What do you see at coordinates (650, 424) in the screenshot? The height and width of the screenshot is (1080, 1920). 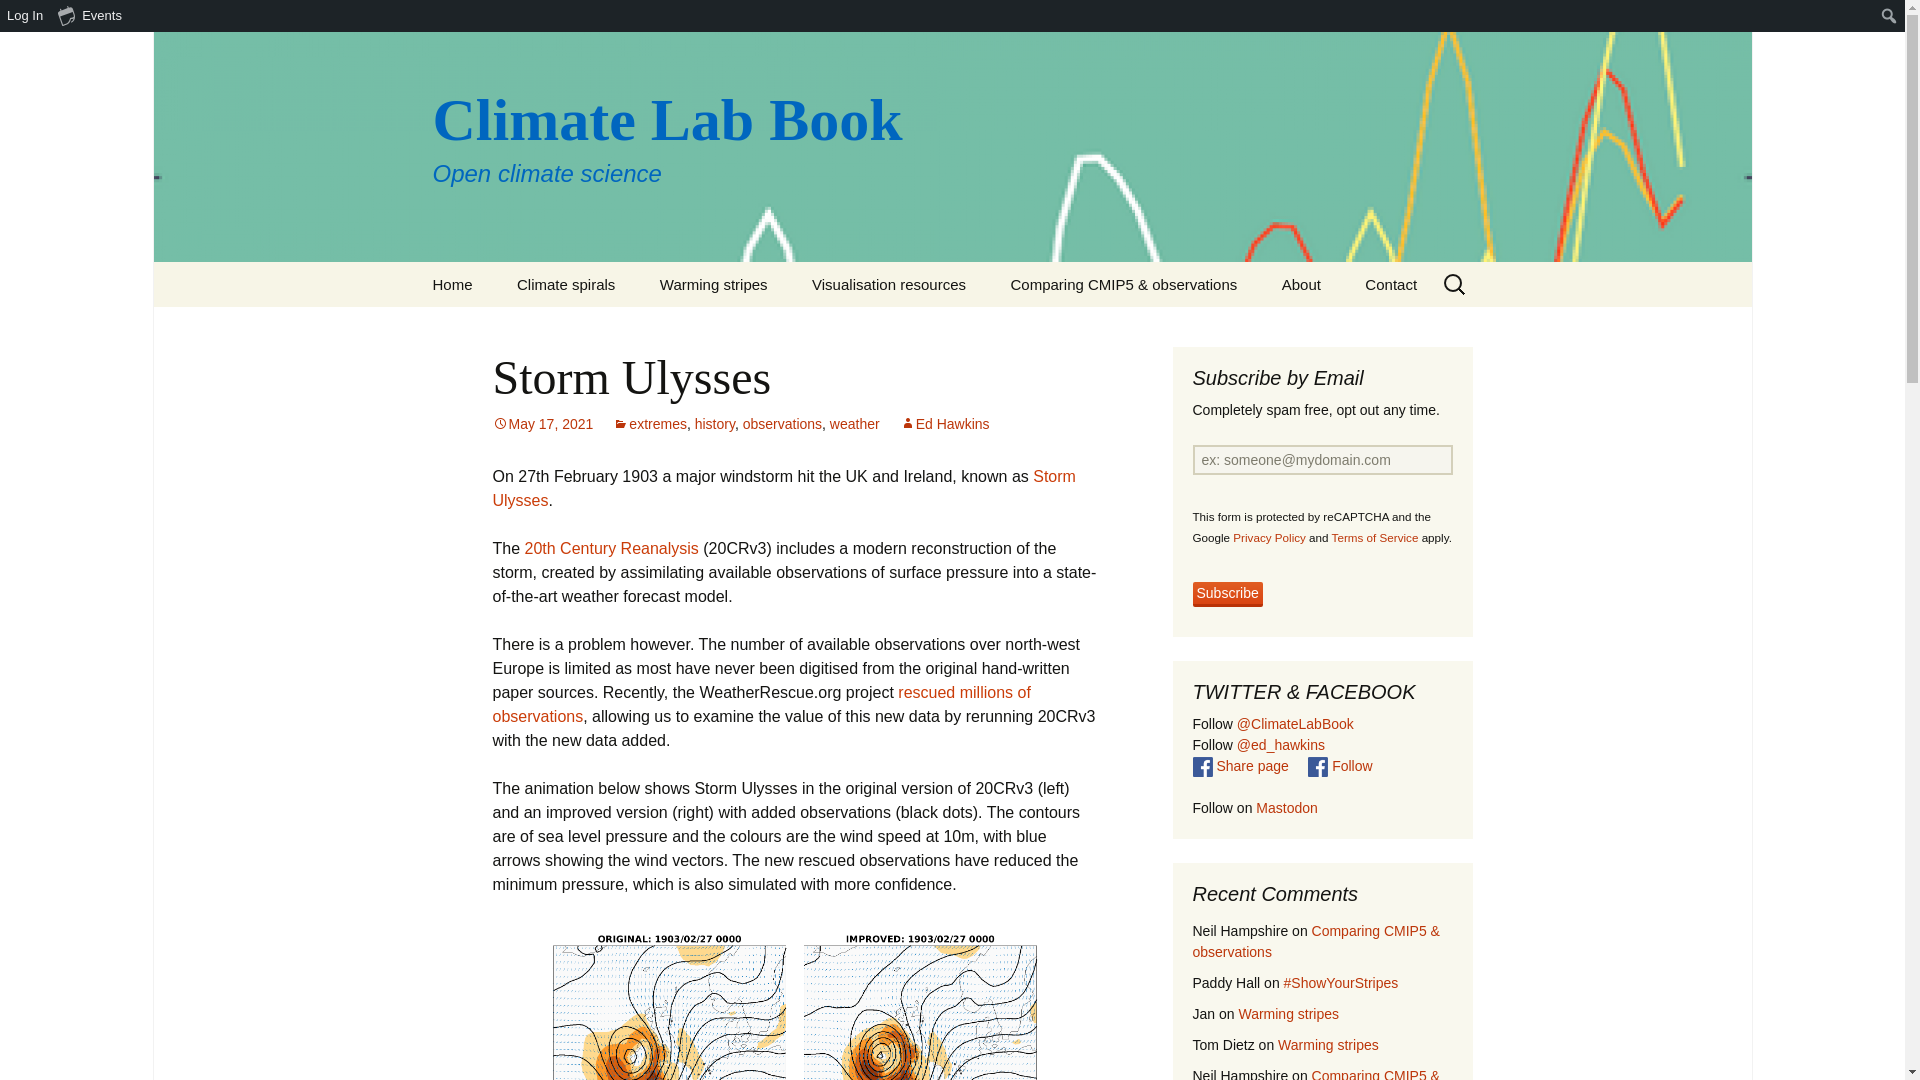 I see `extremes` at bounding box center [650, 424].